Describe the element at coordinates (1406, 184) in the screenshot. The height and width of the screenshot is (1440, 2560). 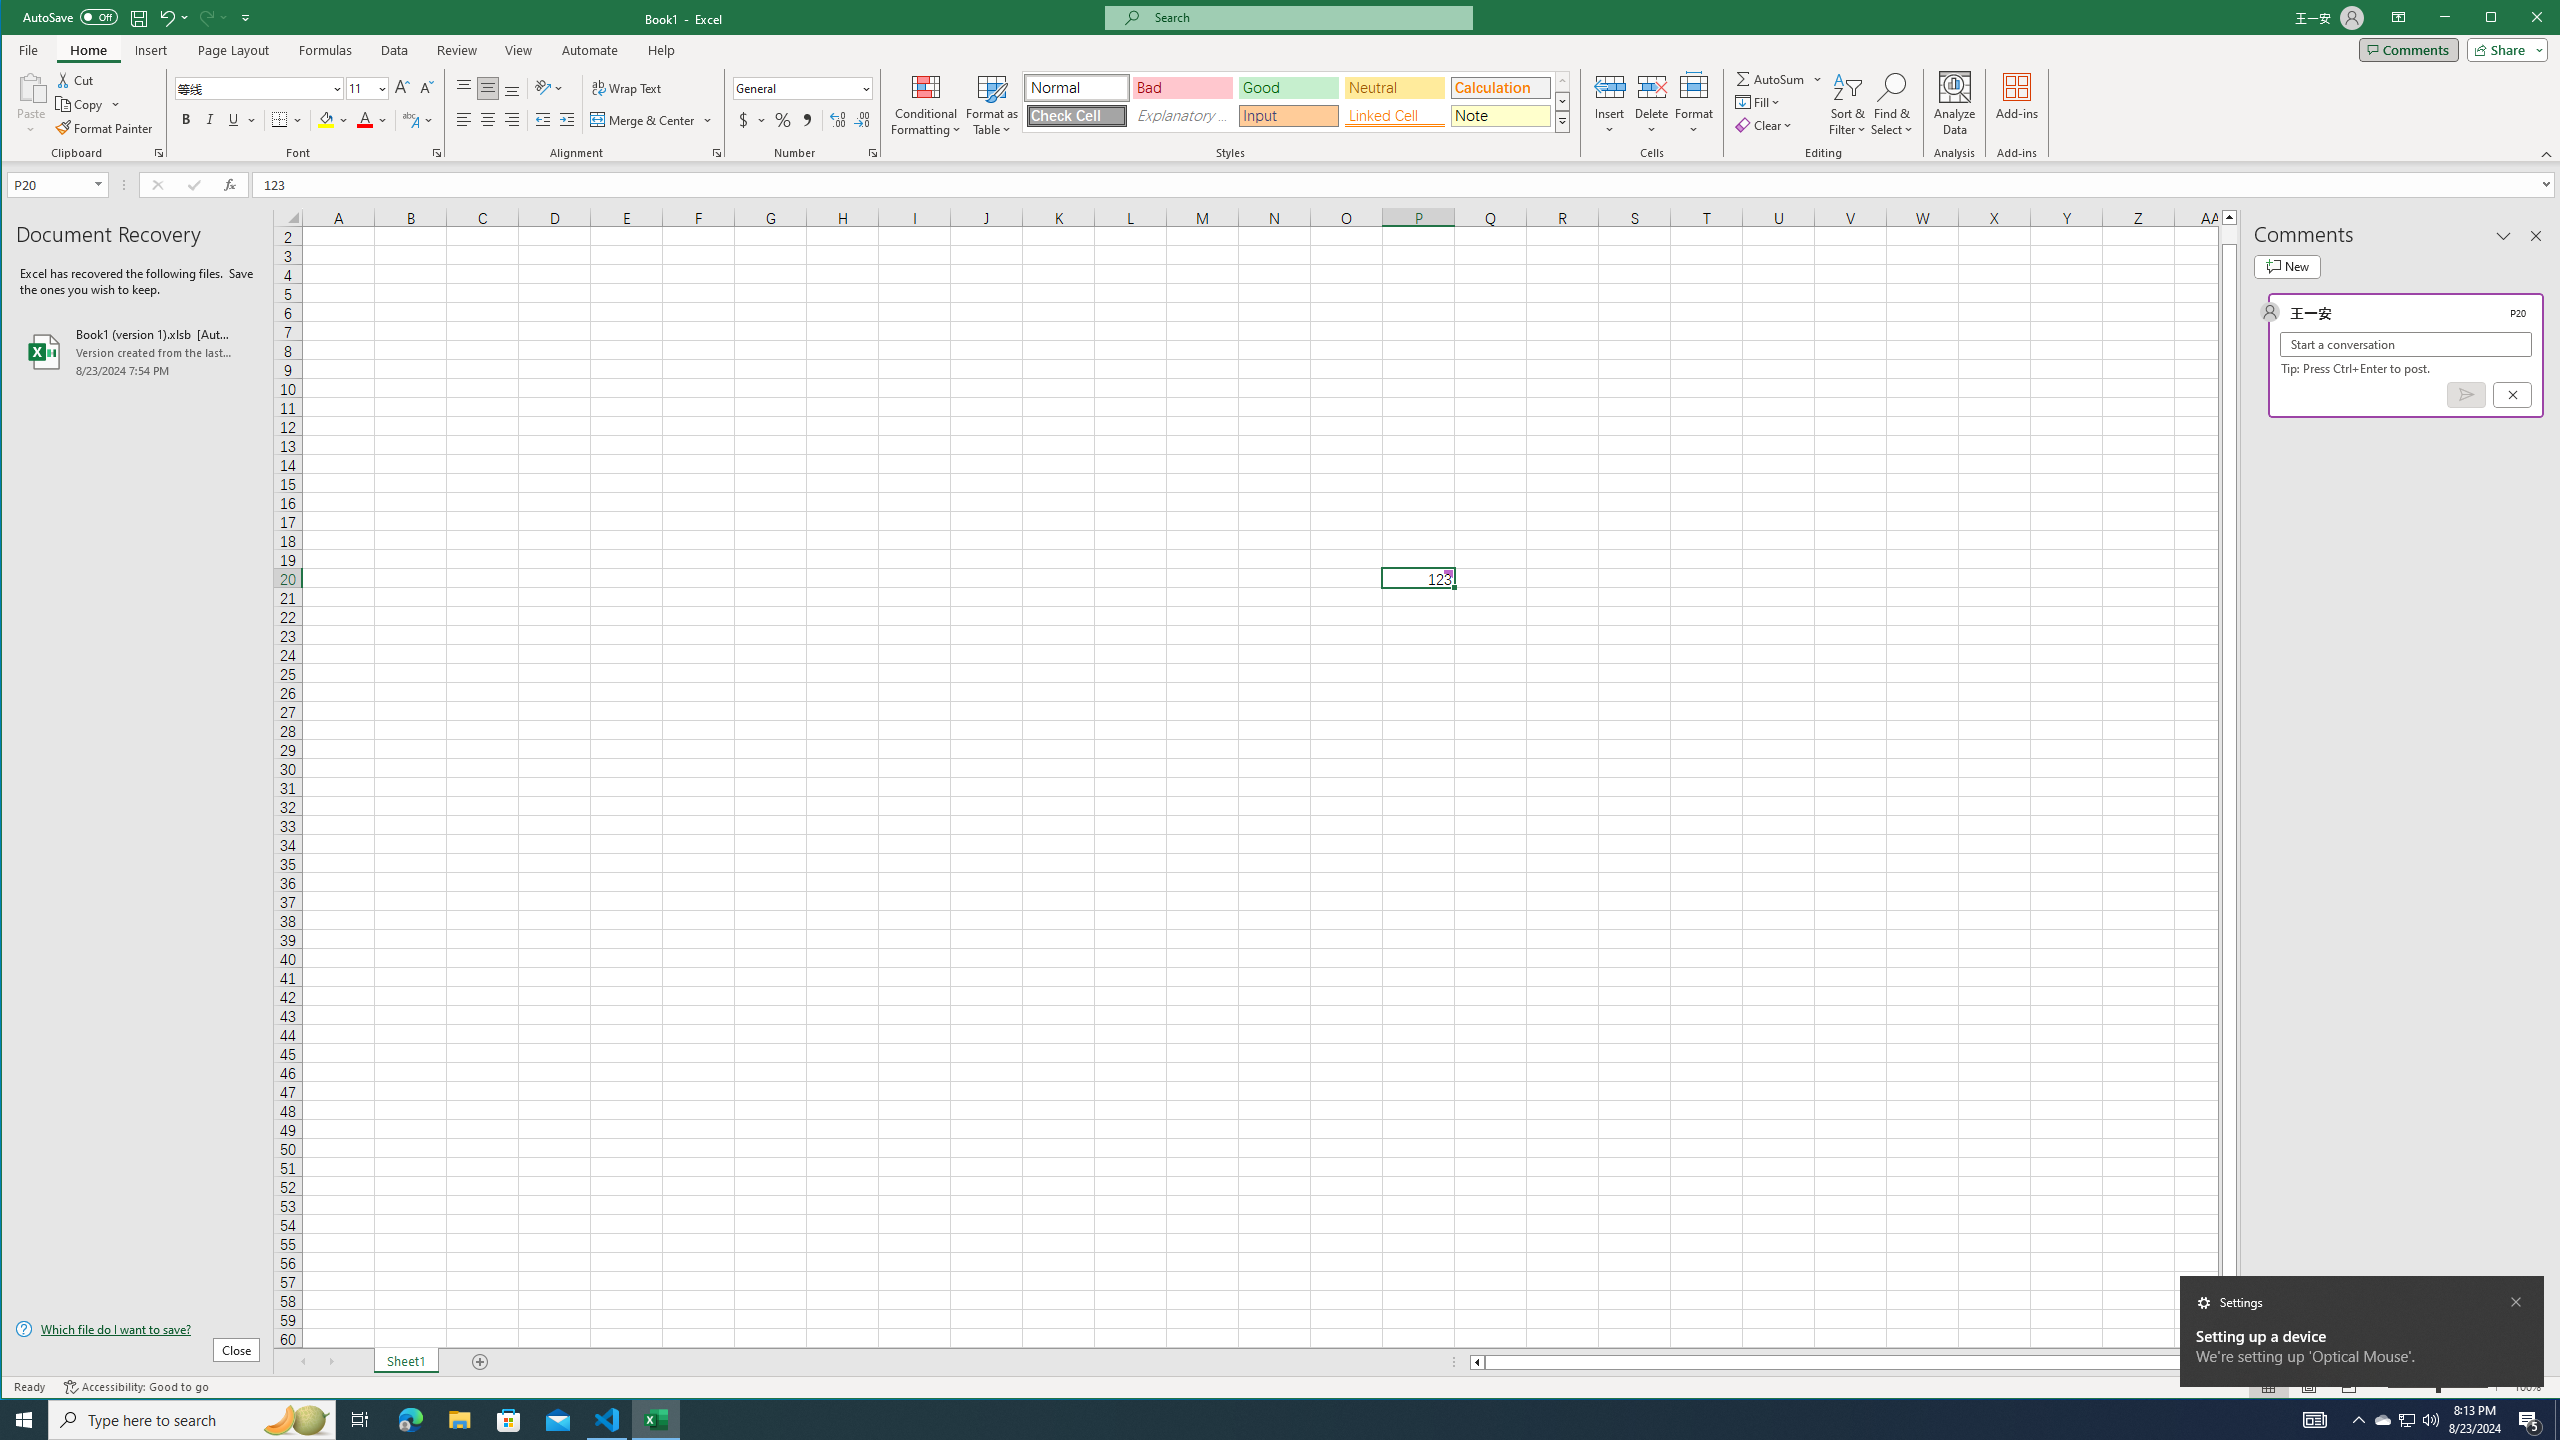
I see `Formula Bar` at that location.